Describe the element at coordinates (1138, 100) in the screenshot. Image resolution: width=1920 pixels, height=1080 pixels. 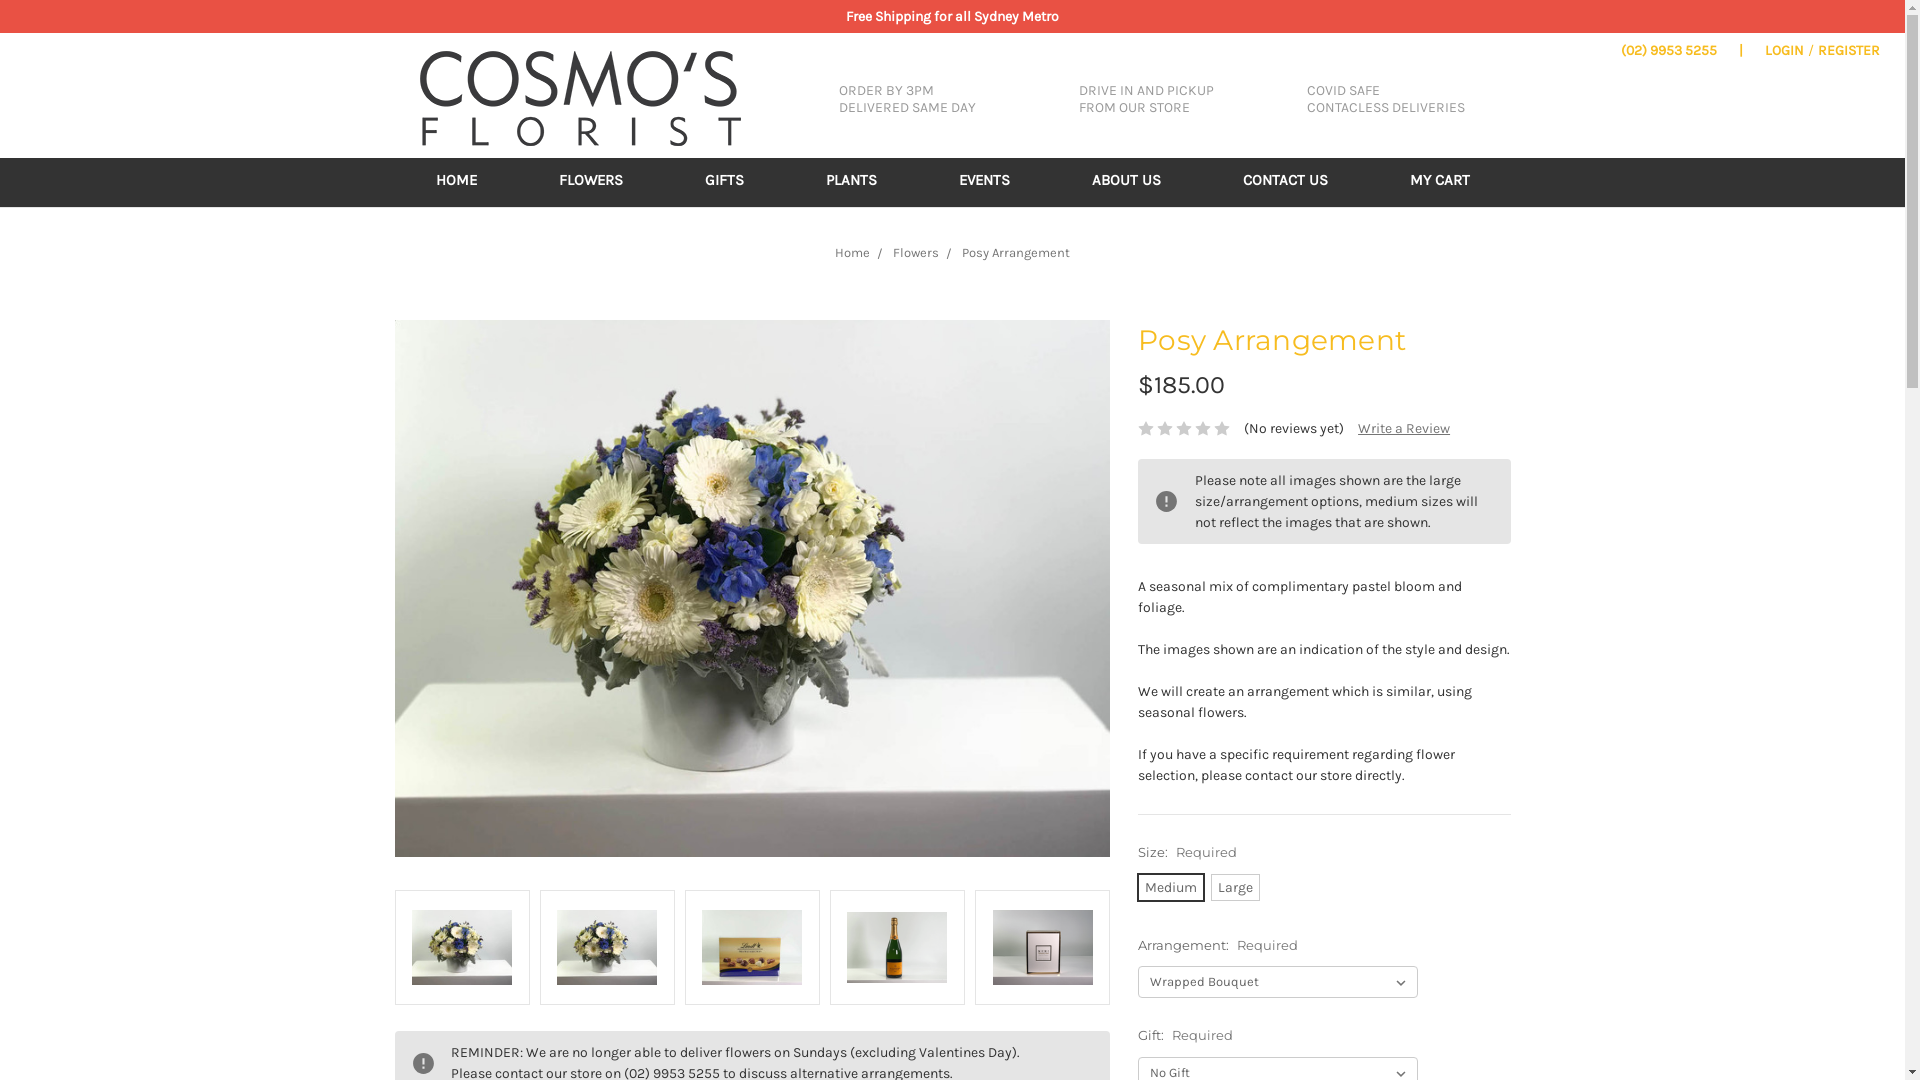
I see `DRIVE IN AND PICKUP
FROM OUR STORE` at that location.